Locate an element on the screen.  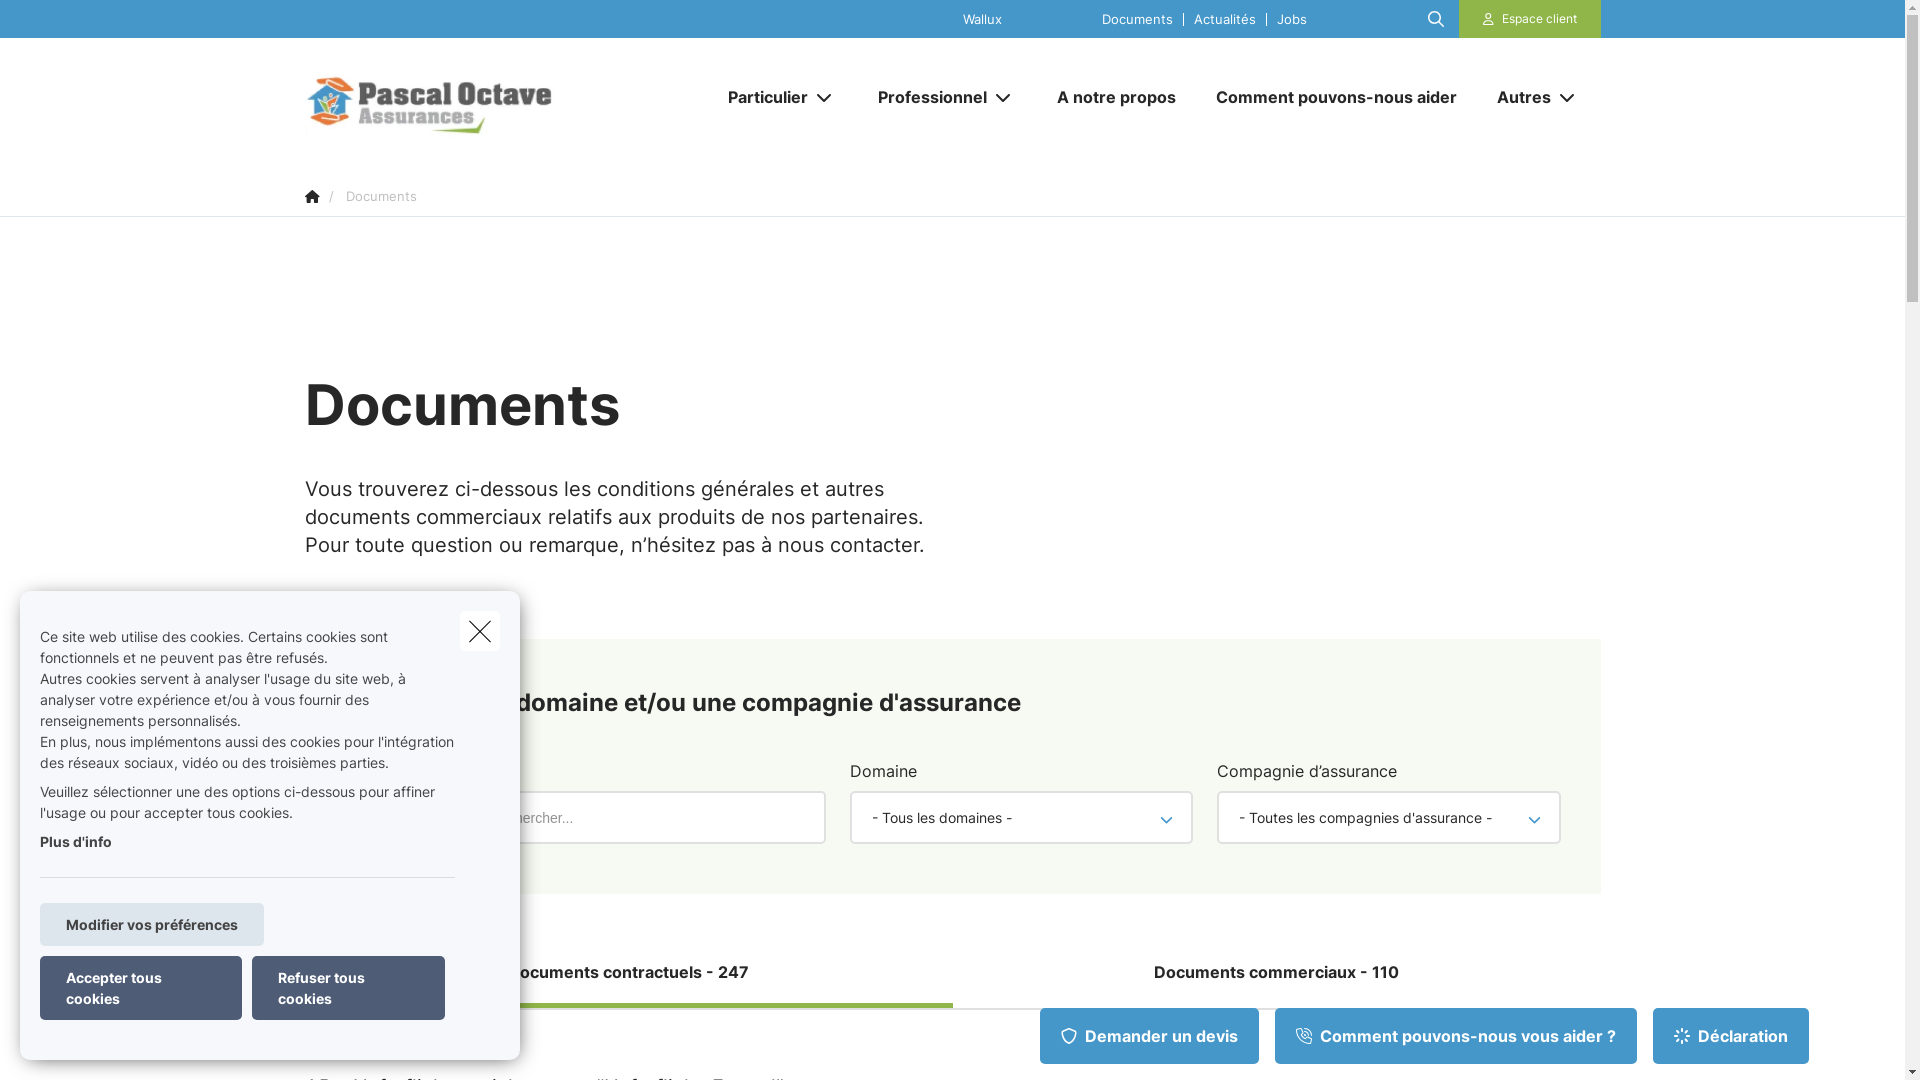
Accepter tous cookies is located at coordinates (141, 988).